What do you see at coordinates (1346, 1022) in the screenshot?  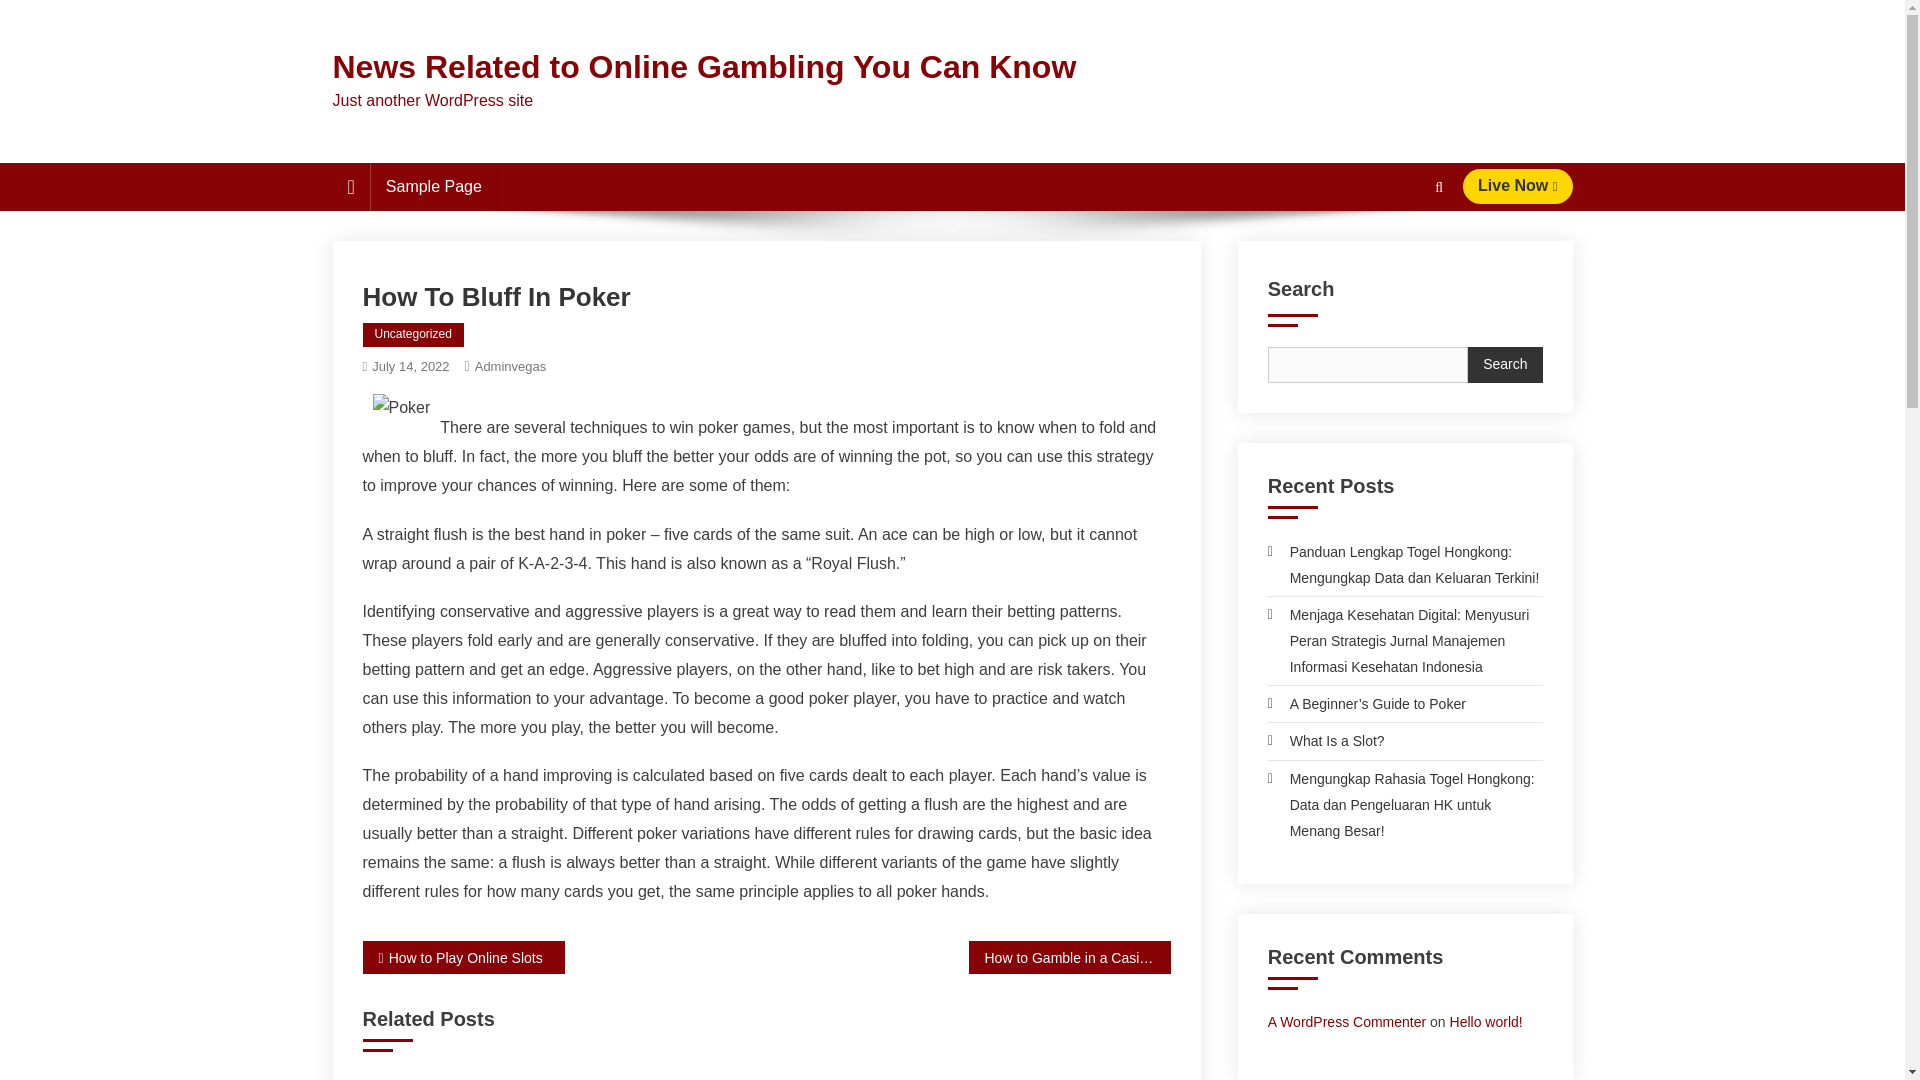 I see `A WordPress Commenter` at bounding box center [1346, 1022].